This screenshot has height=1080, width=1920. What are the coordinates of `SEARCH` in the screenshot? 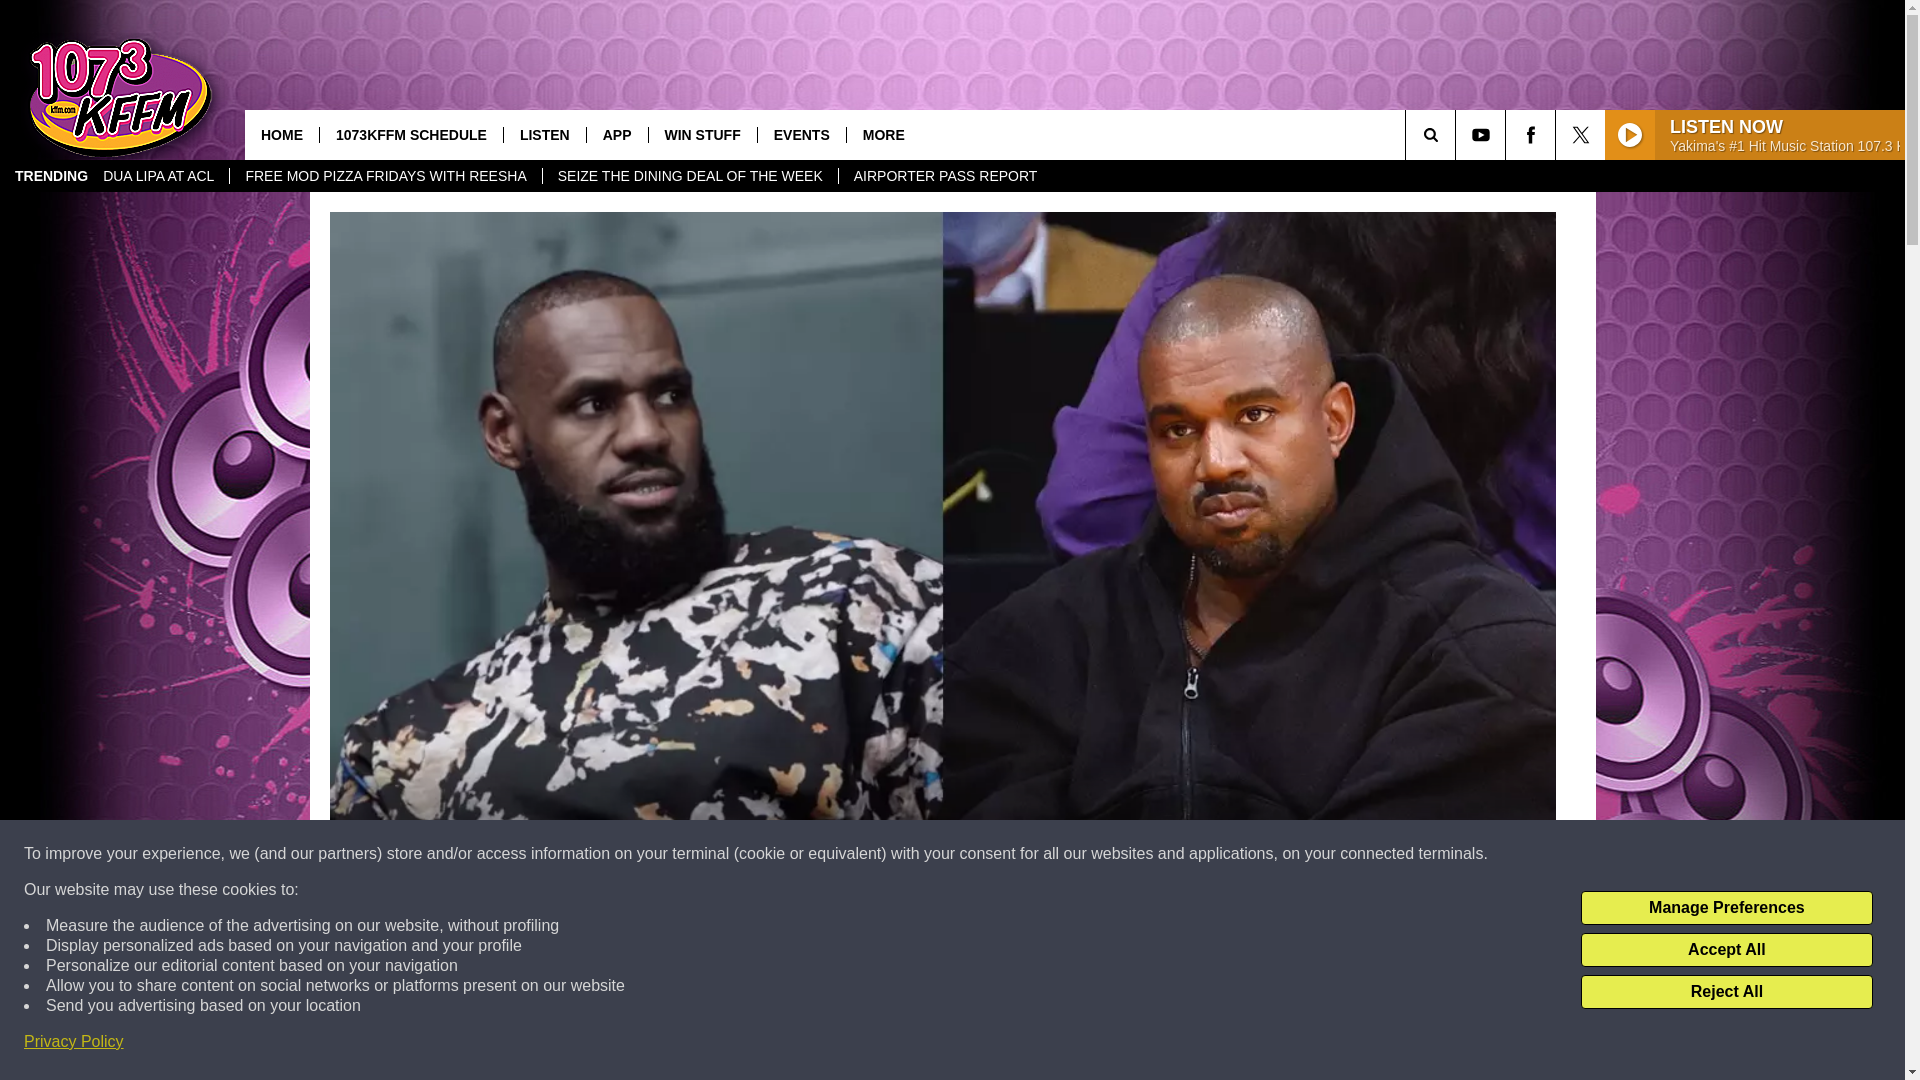 It's located at (1458, 134).